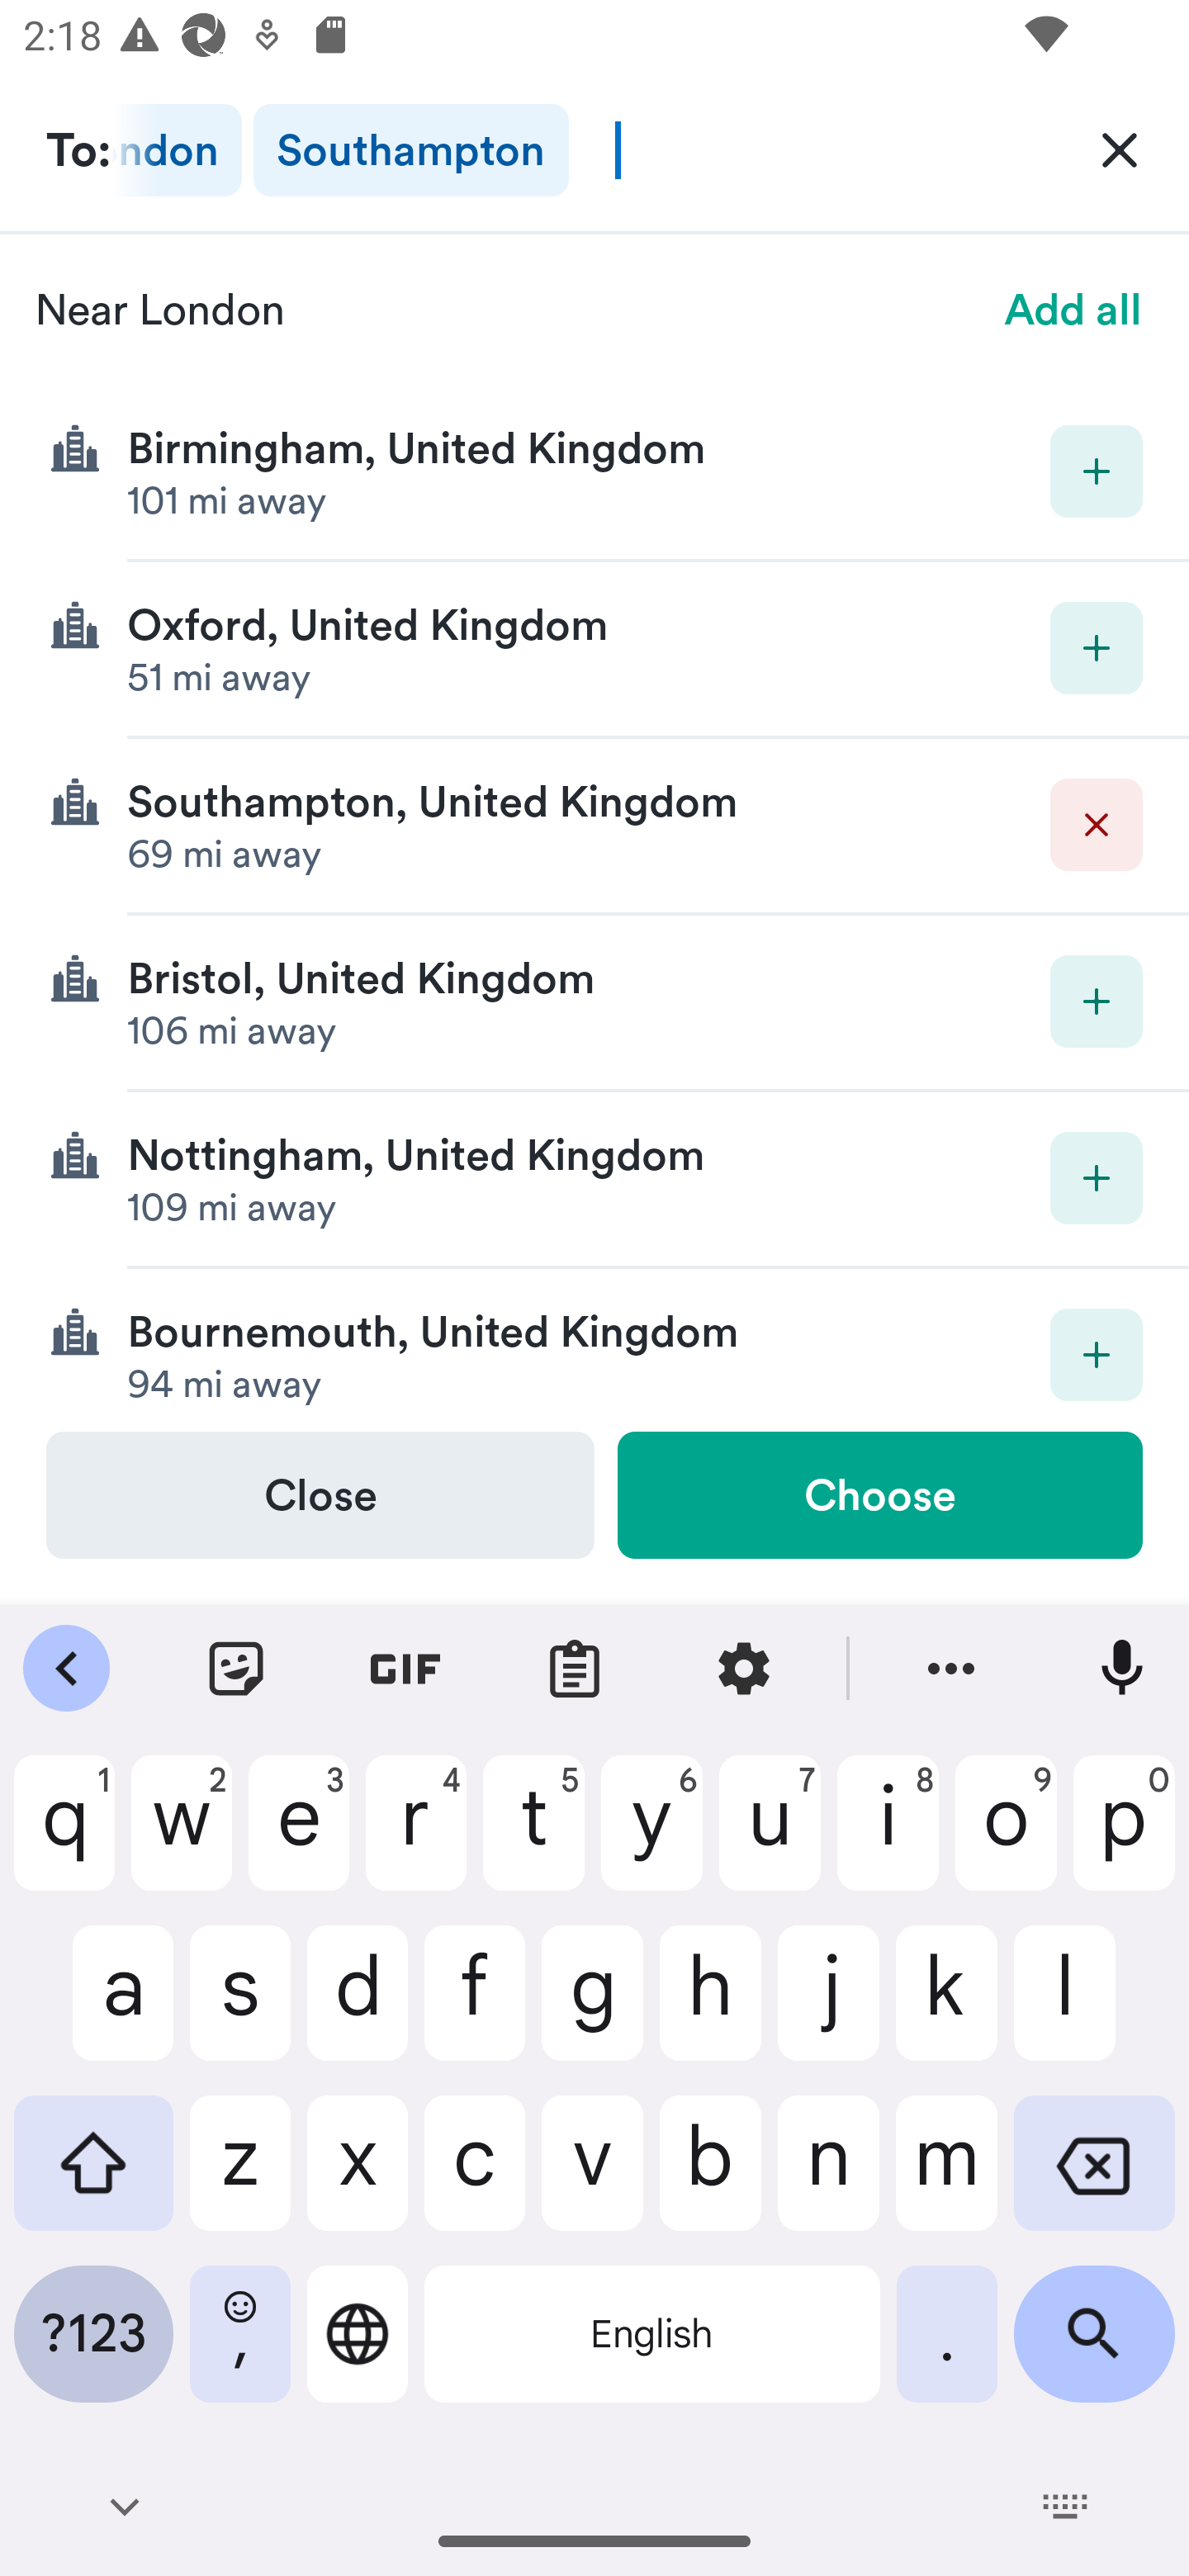 Image resolution: width=1189 pixels, height=2576 pixels. Describe the element at coordinates (177, 150) in the screenshot. I see `London` at that location.